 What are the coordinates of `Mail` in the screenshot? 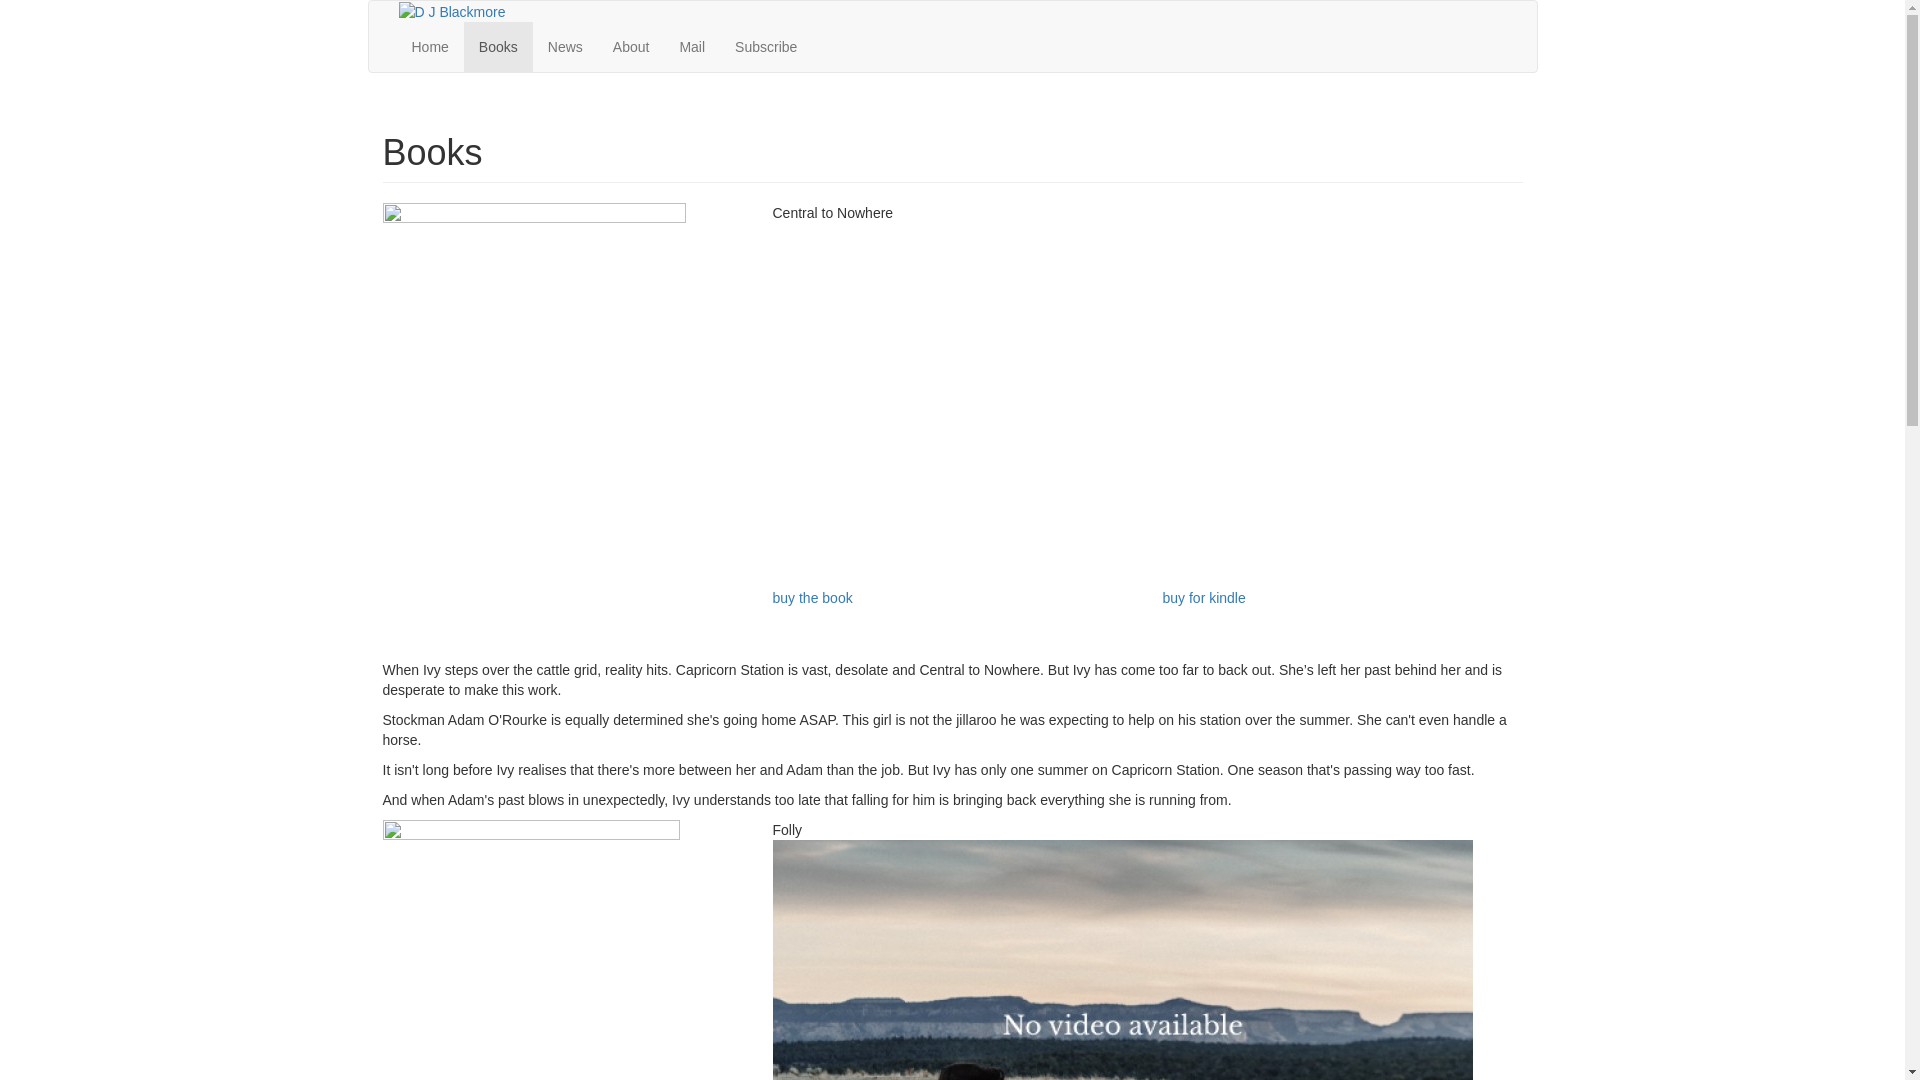 It's located at (692, 47).